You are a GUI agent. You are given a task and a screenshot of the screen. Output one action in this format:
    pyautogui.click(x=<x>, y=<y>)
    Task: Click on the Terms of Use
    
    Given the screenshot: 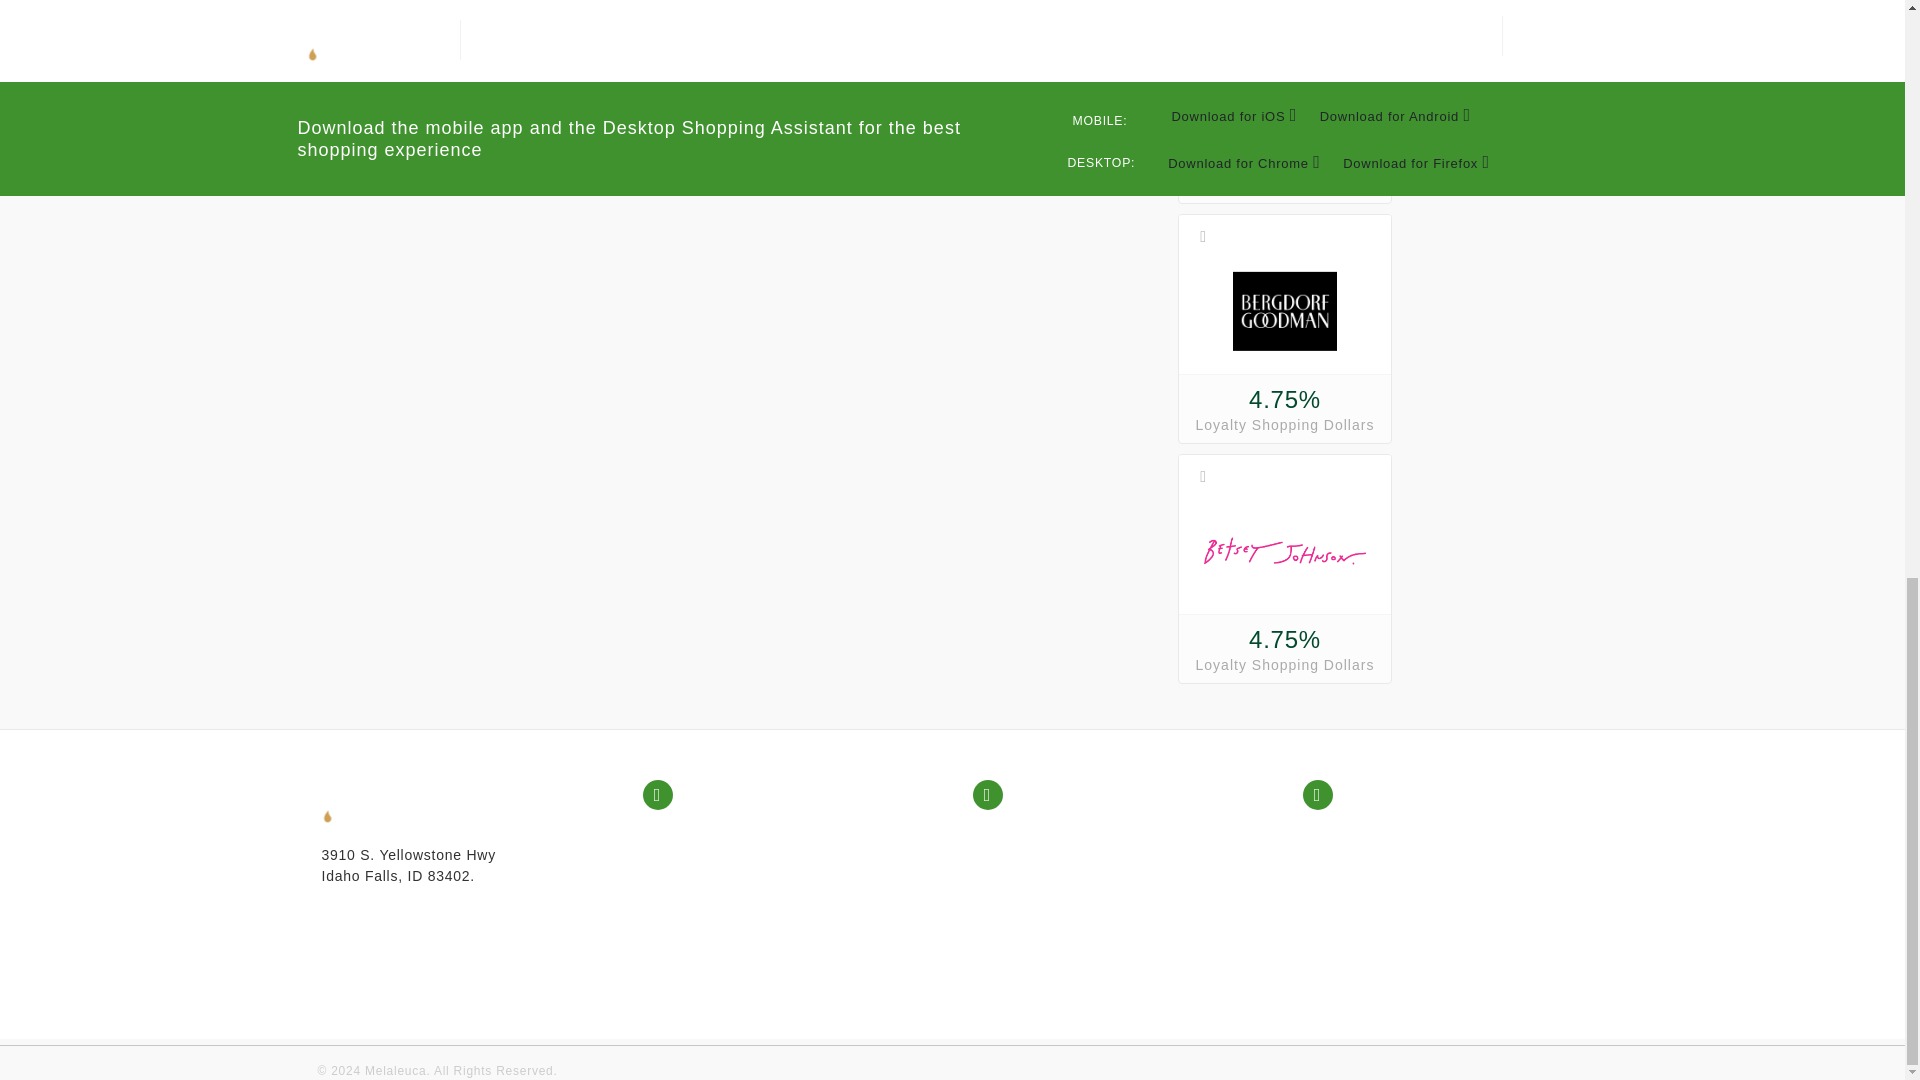 What is the action you would take?
    pyautogui.click(x=1040, y=884)
    